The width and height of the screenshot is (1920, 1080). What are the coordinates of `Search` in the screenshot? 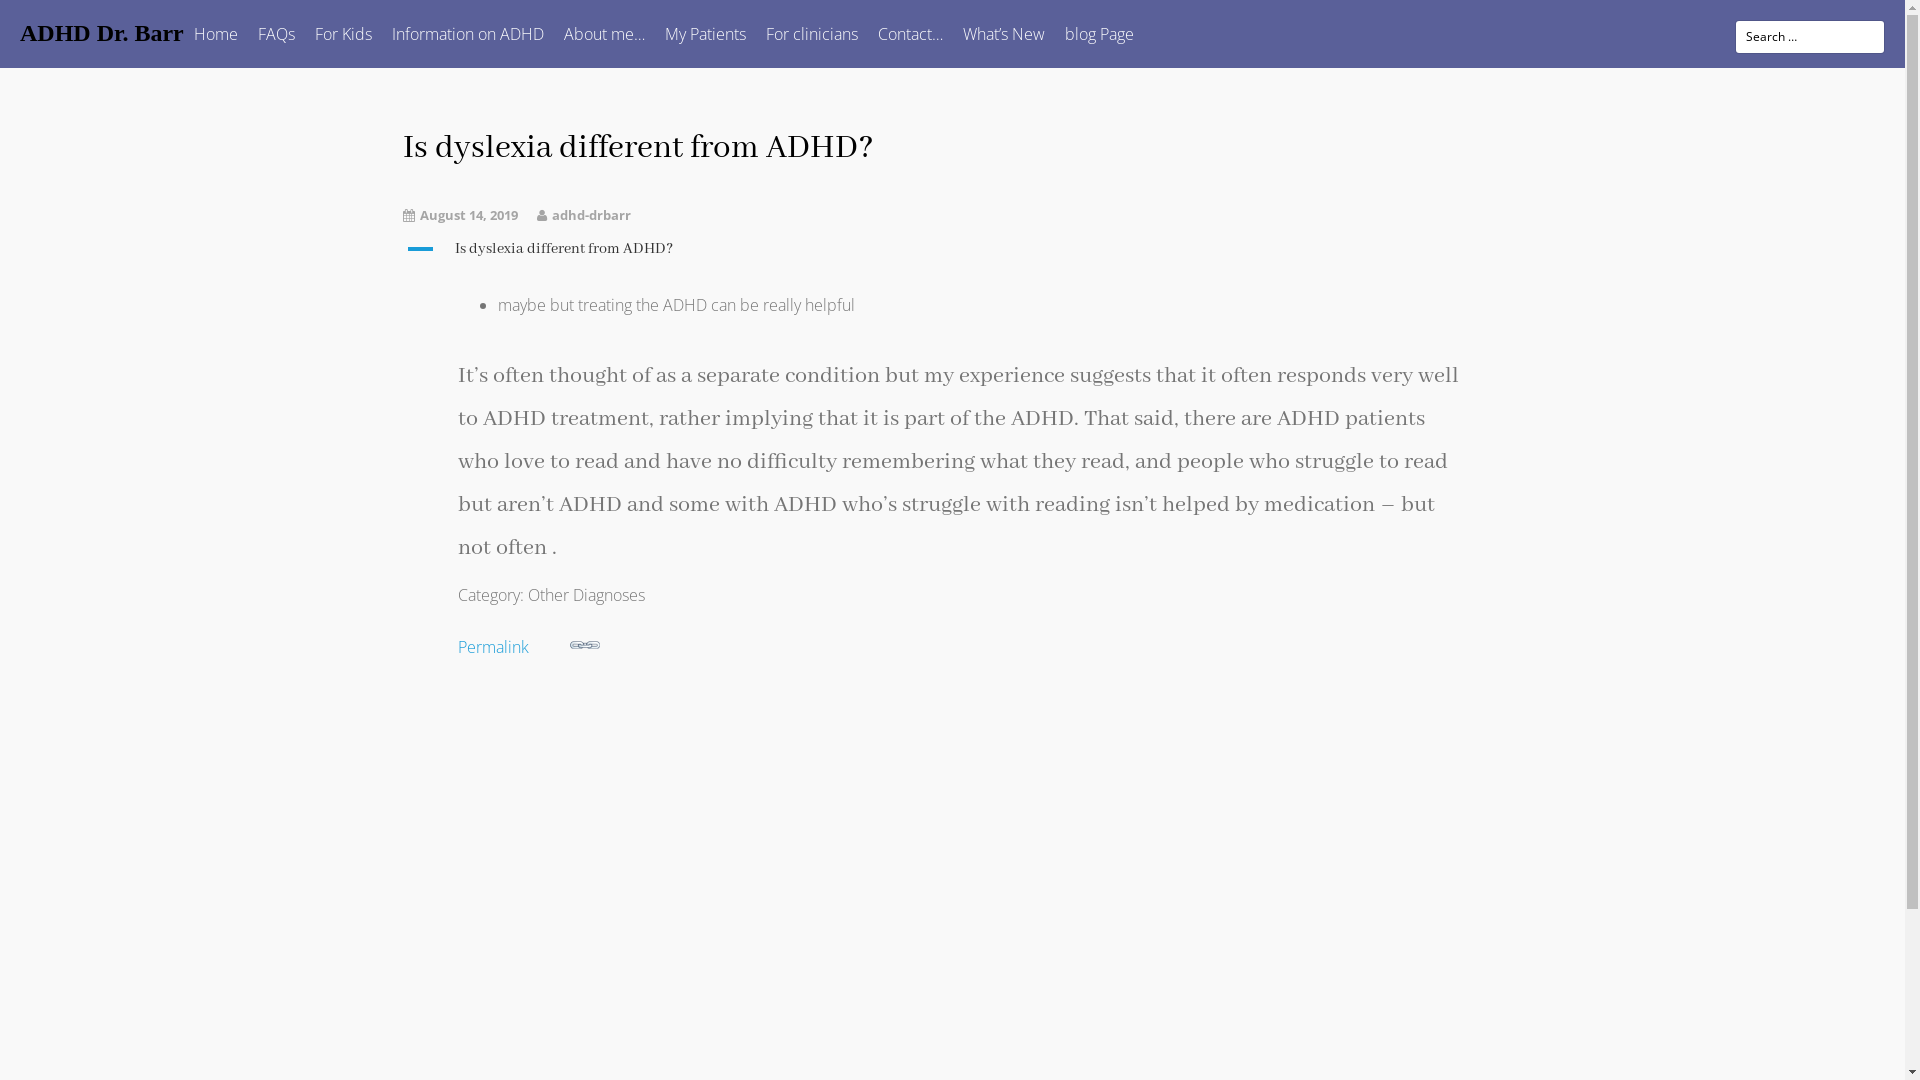 It's located at (44, 21).